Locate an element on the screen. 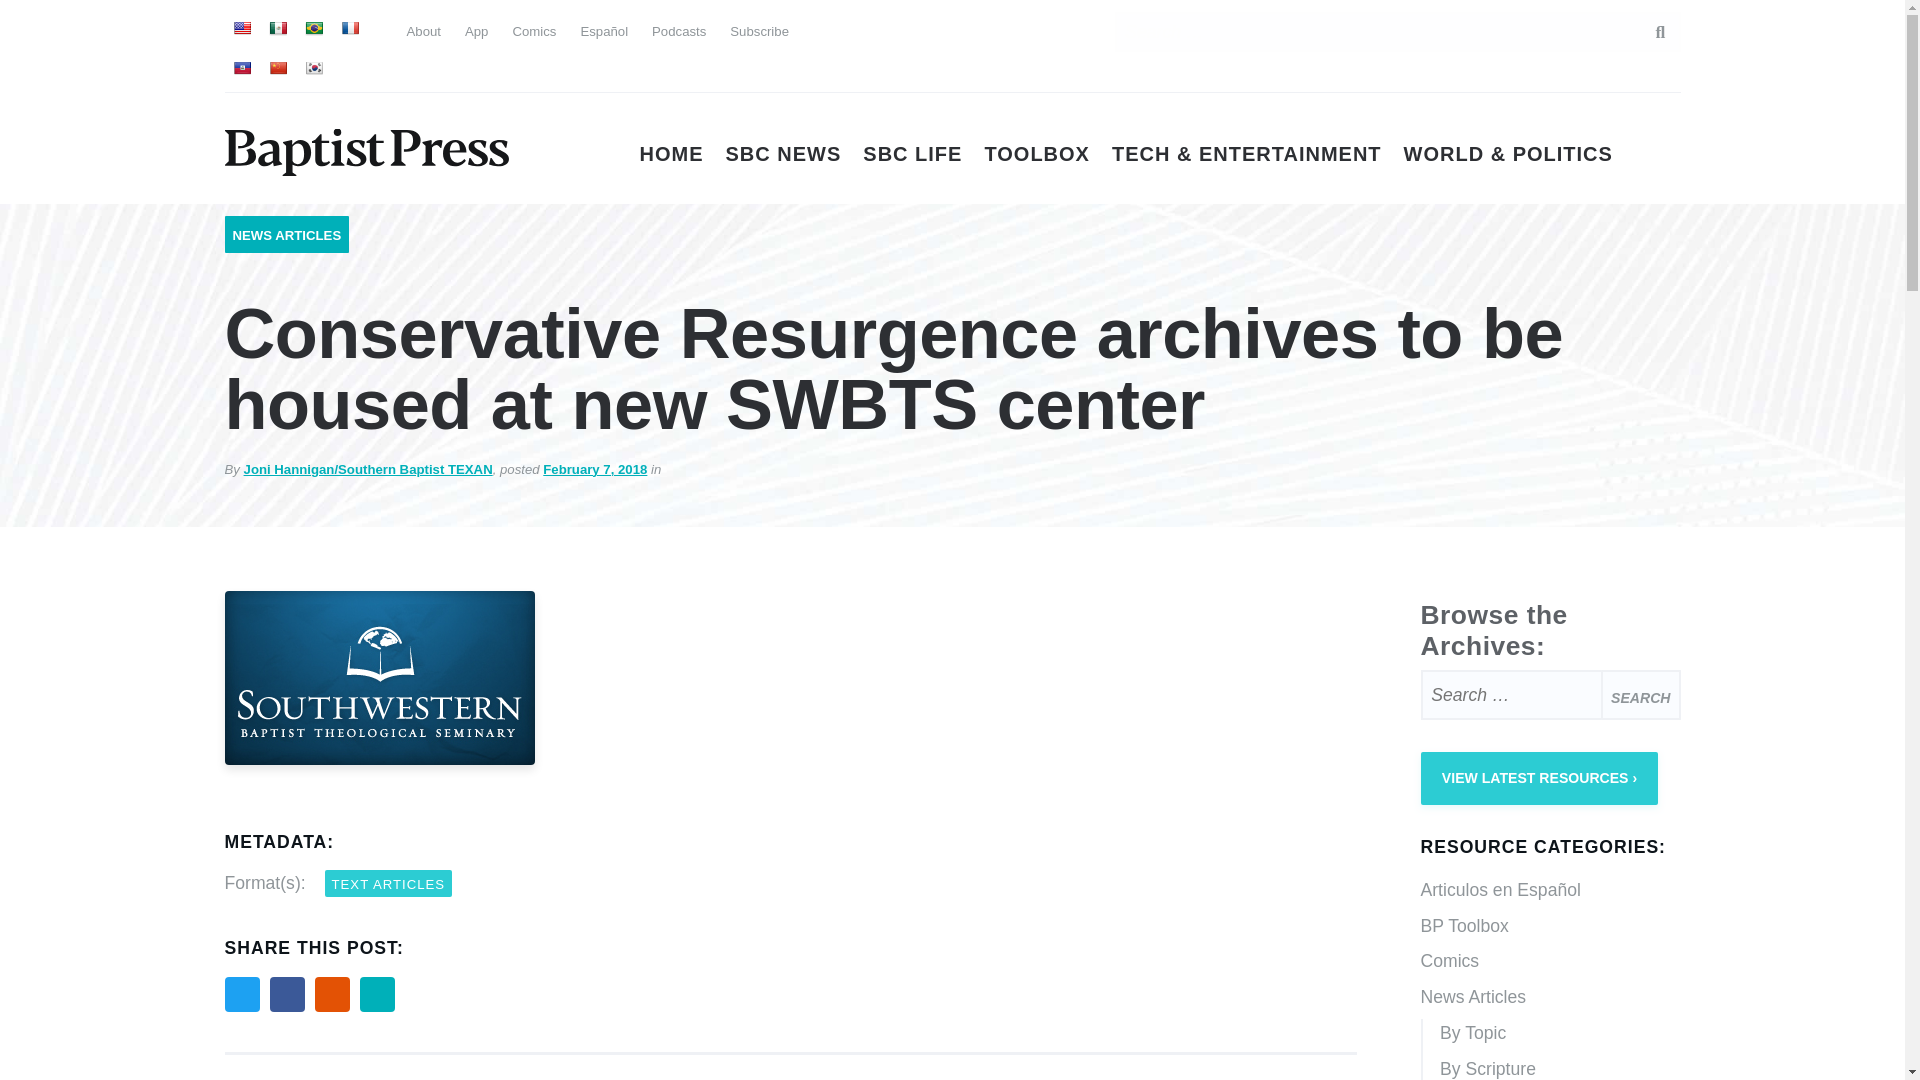 The width and height of the screenshot is (1920, 1080). SBC LIFE is located at coordinates (912, 154).